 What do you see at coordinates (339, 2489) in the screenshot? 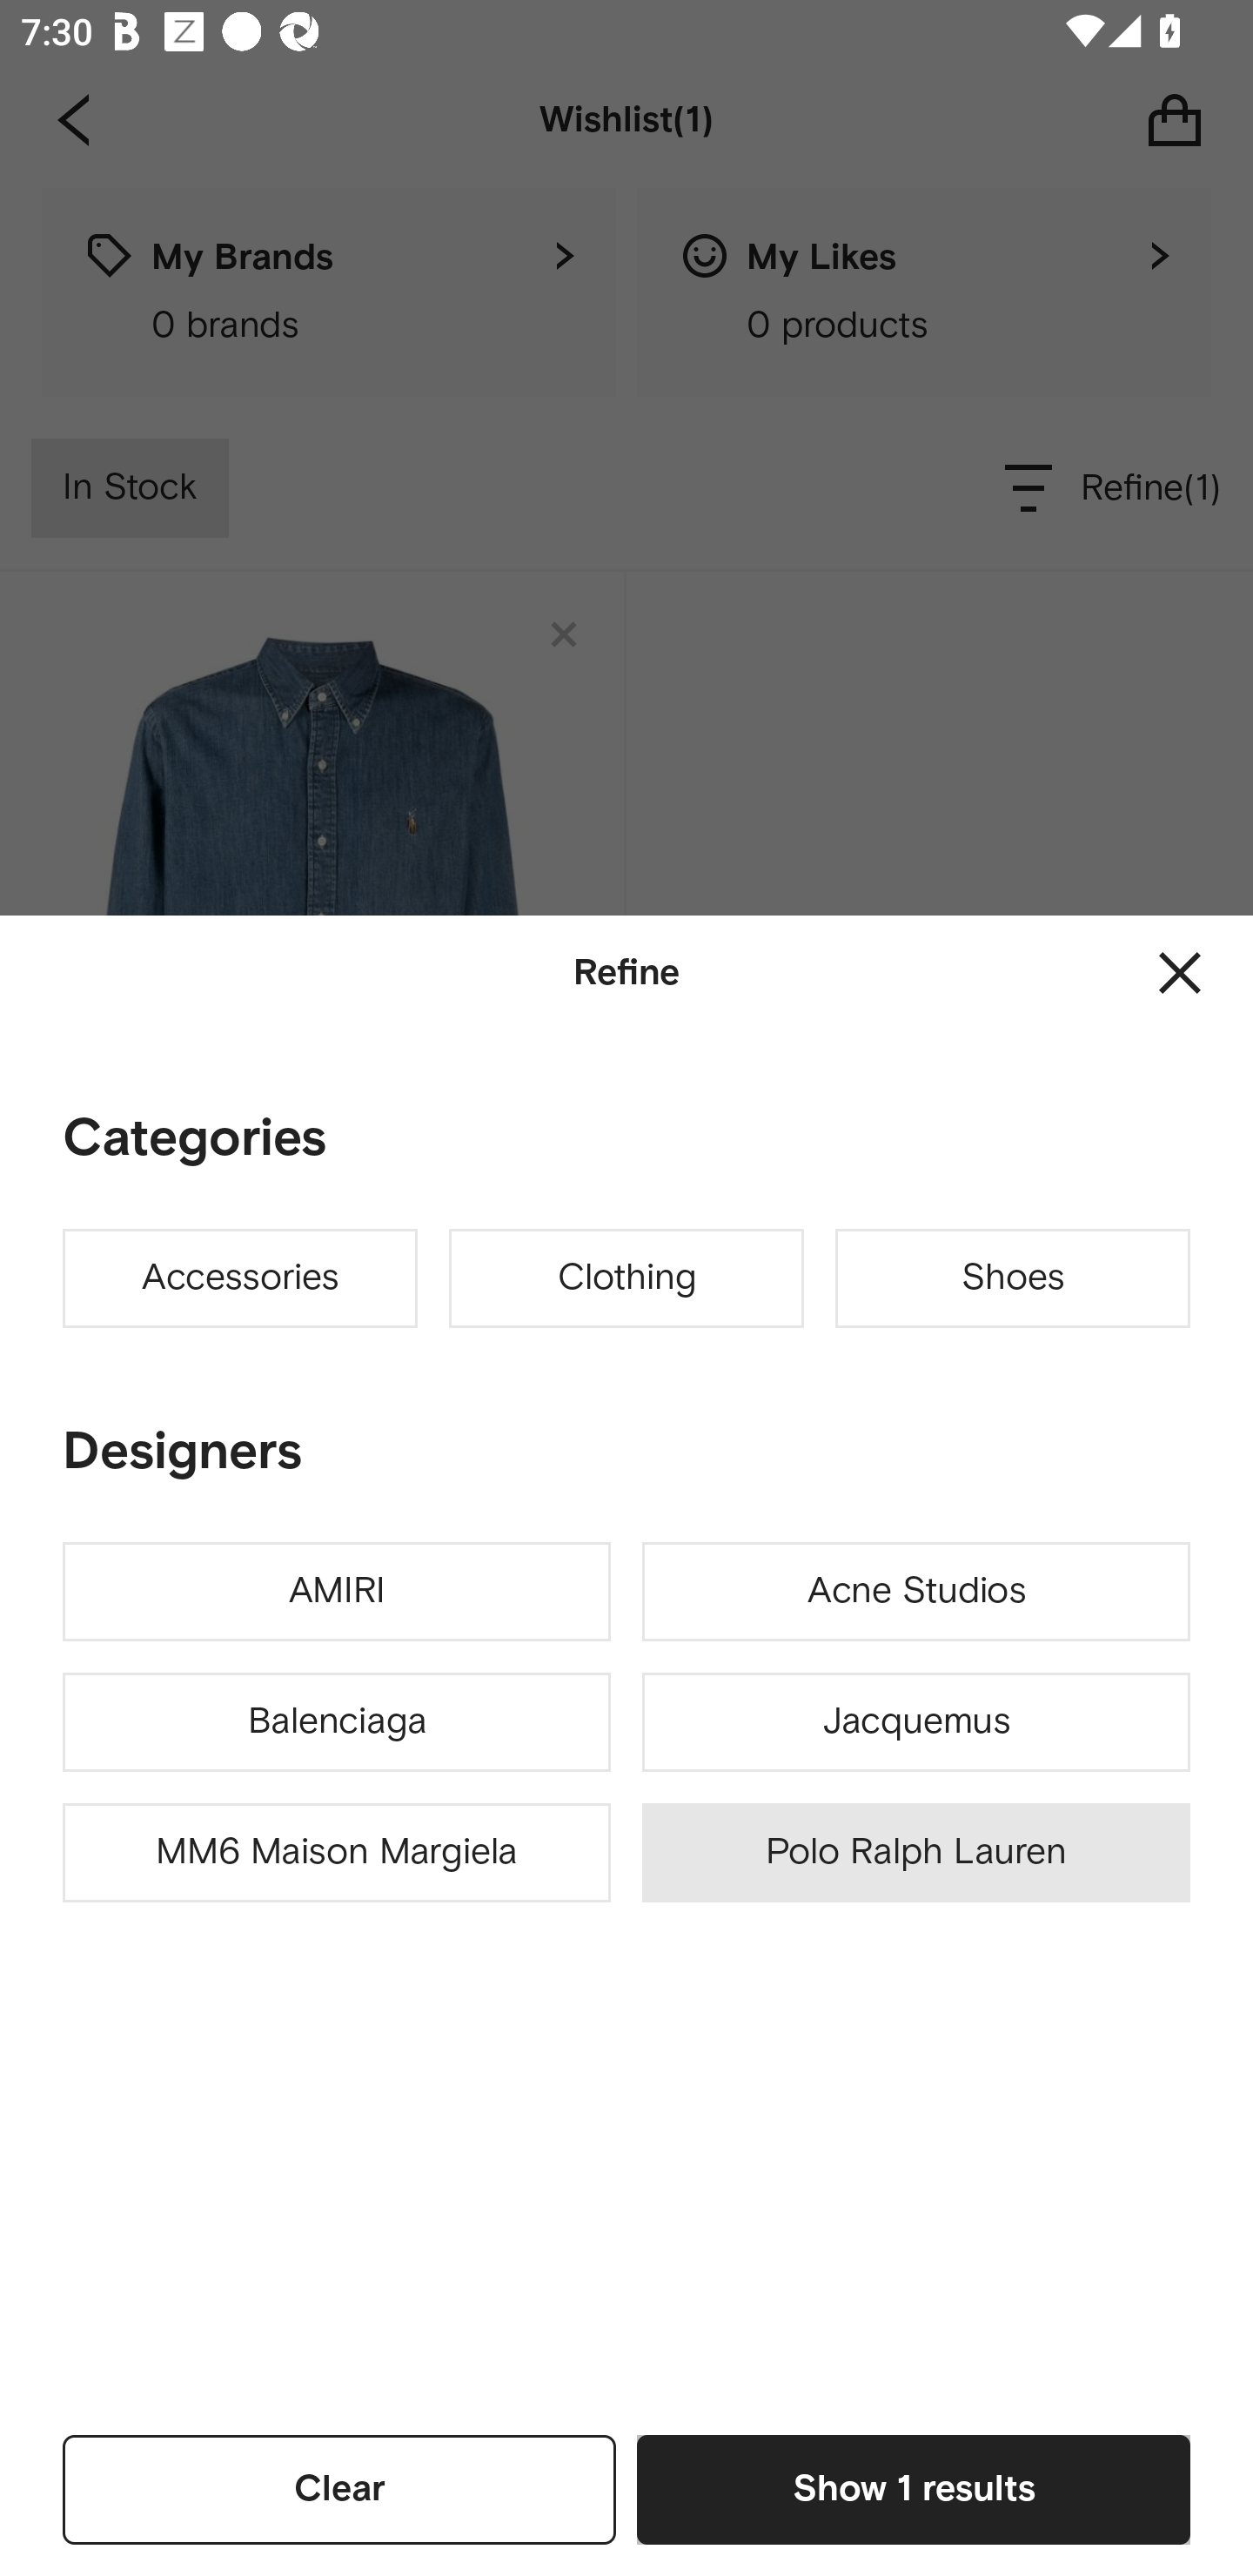
I see `Clear` at bounding box center [339, 2489].